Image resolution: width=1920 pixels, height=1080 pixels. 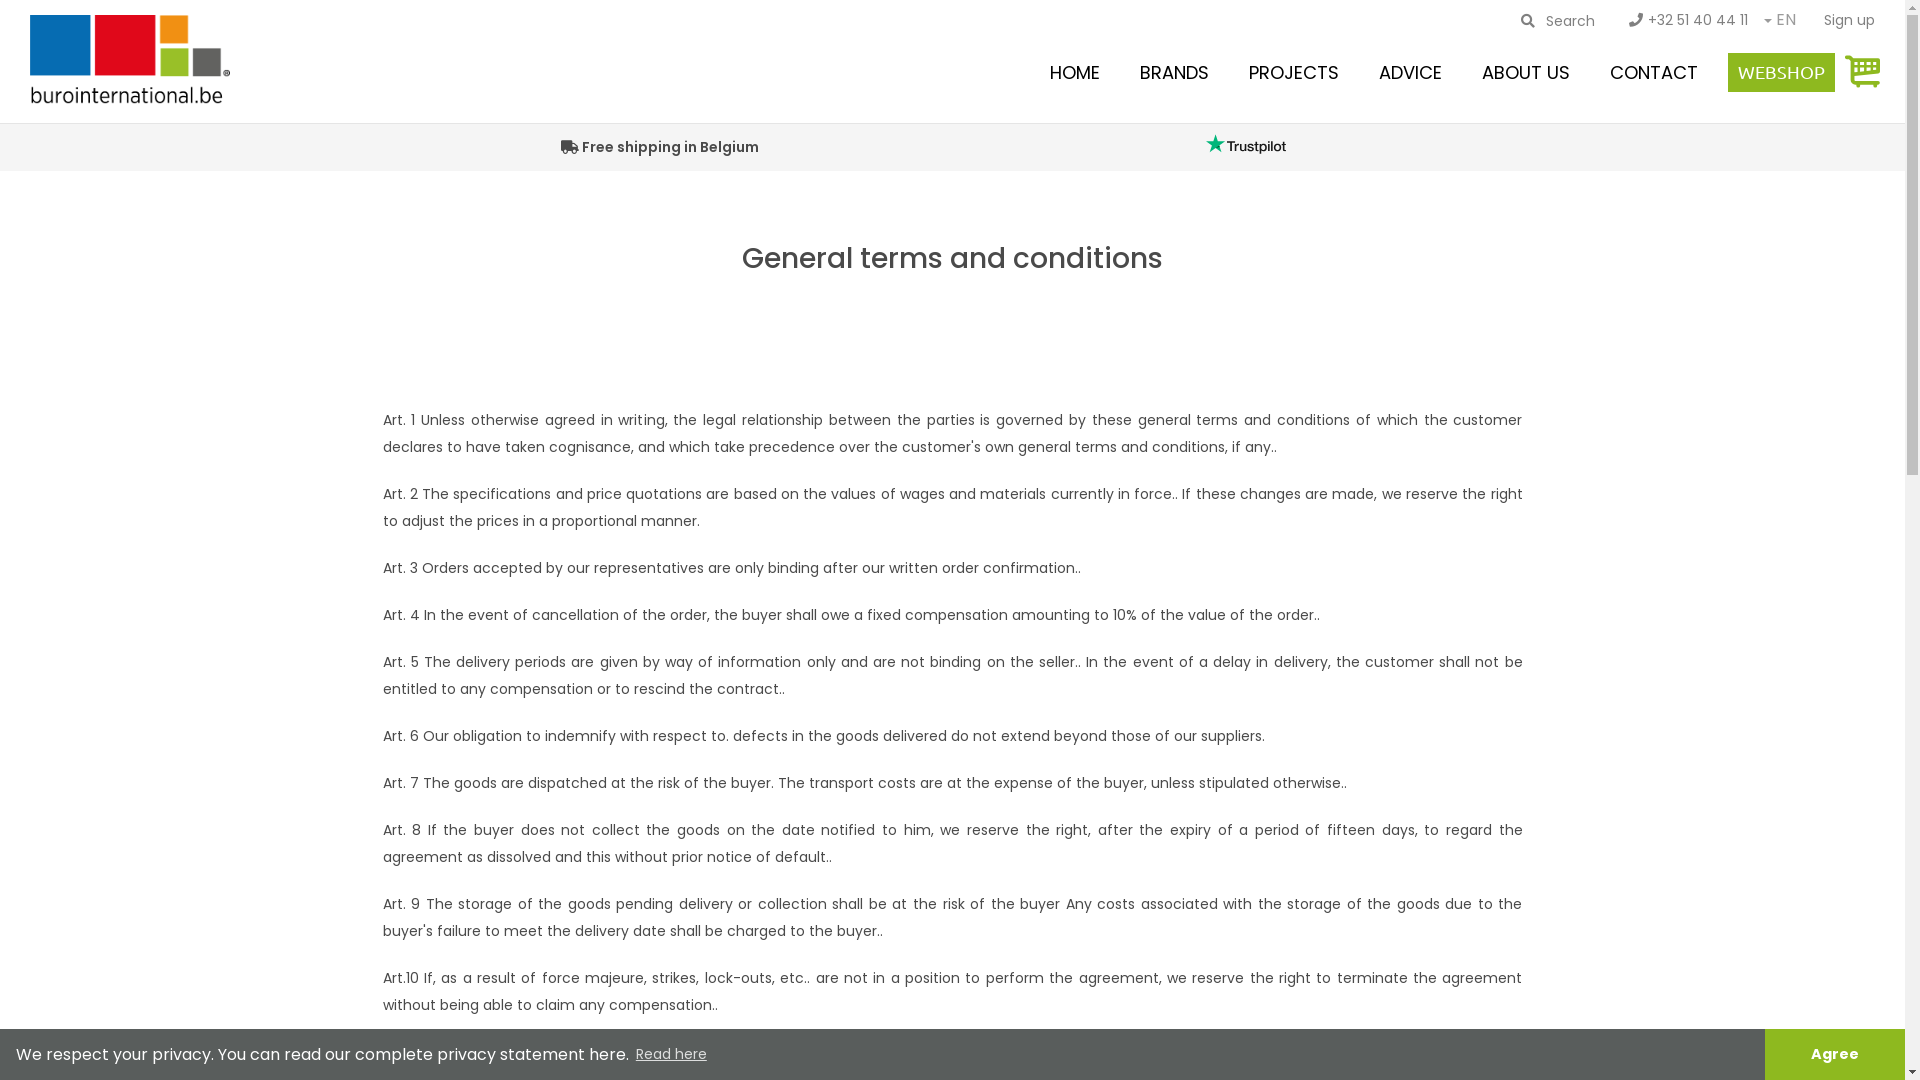 What do you see at coordinates (1075, 72) in the screenshot?
I see `HOME` at bounding box center [1075, 72].